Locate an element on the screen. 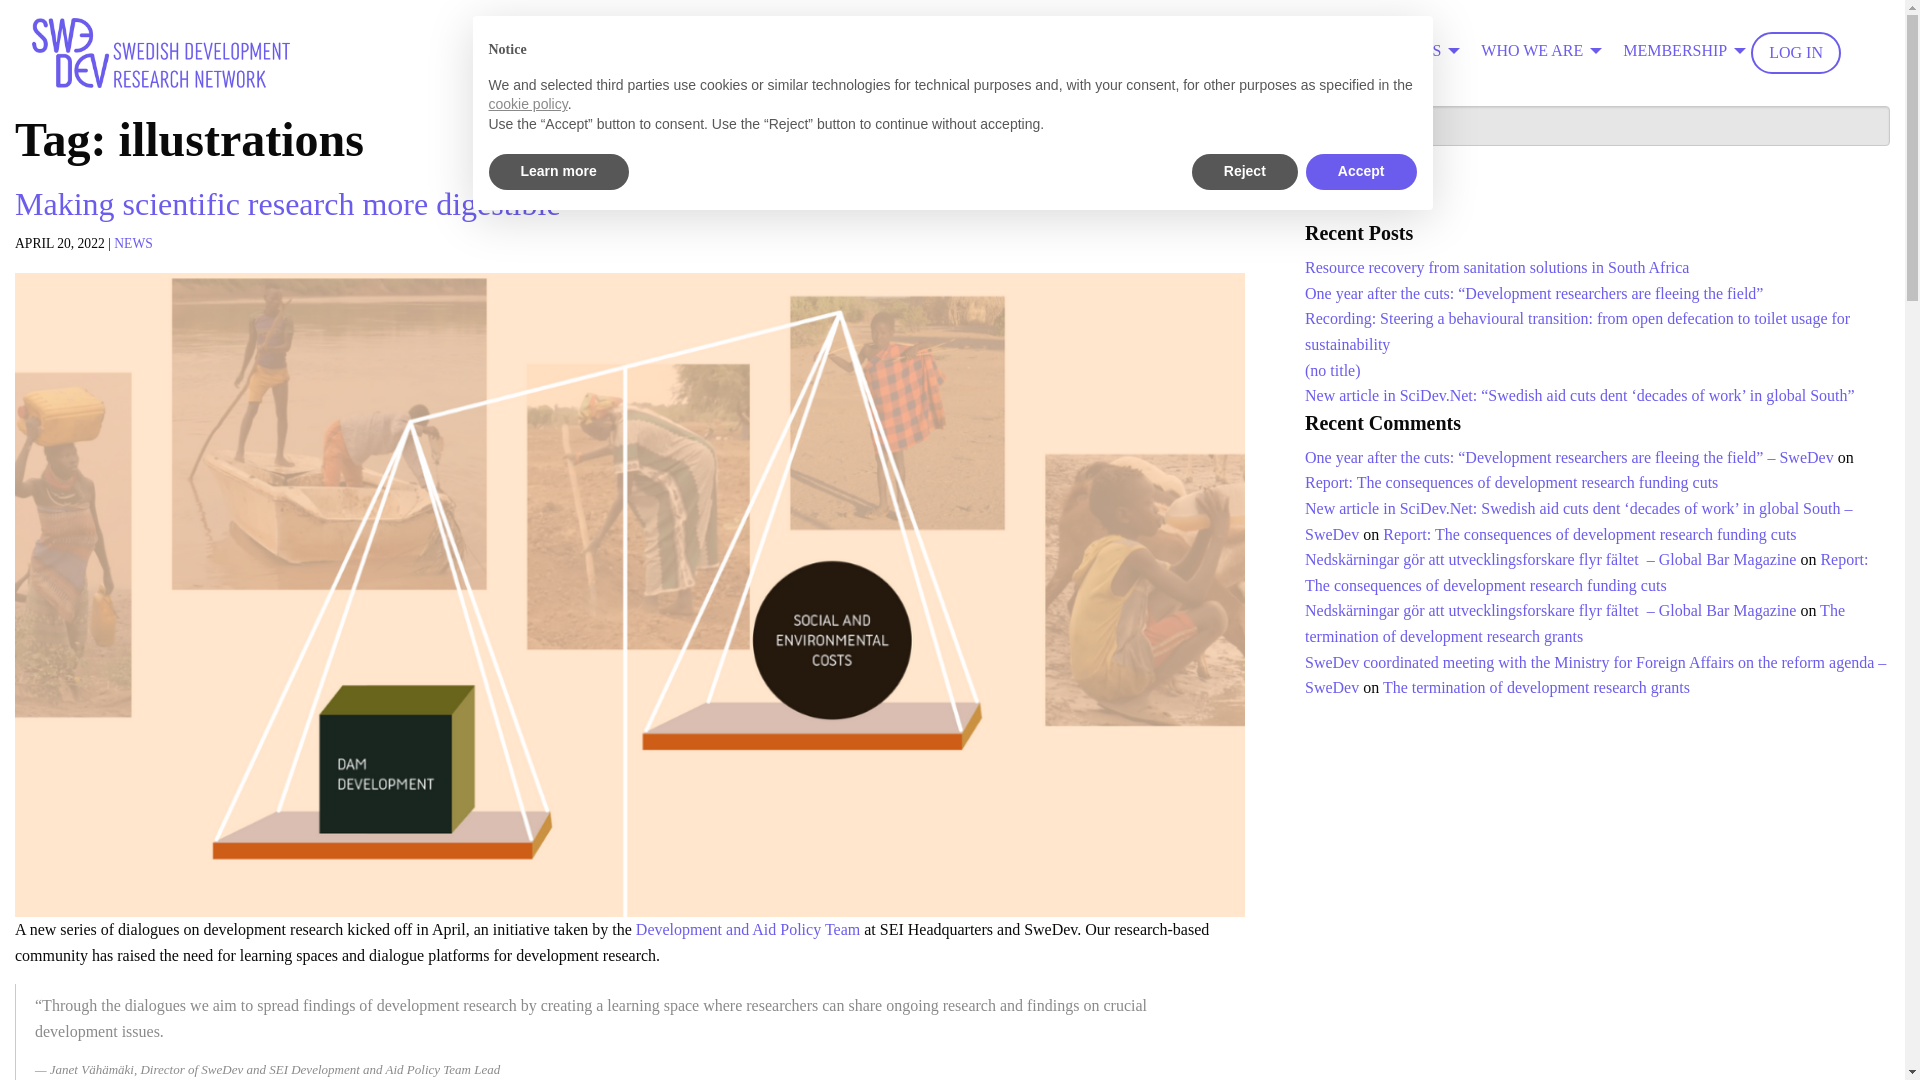 This screenshot has width=1920, height=1080. REGISTRY is located at coordinates (1076, 51).